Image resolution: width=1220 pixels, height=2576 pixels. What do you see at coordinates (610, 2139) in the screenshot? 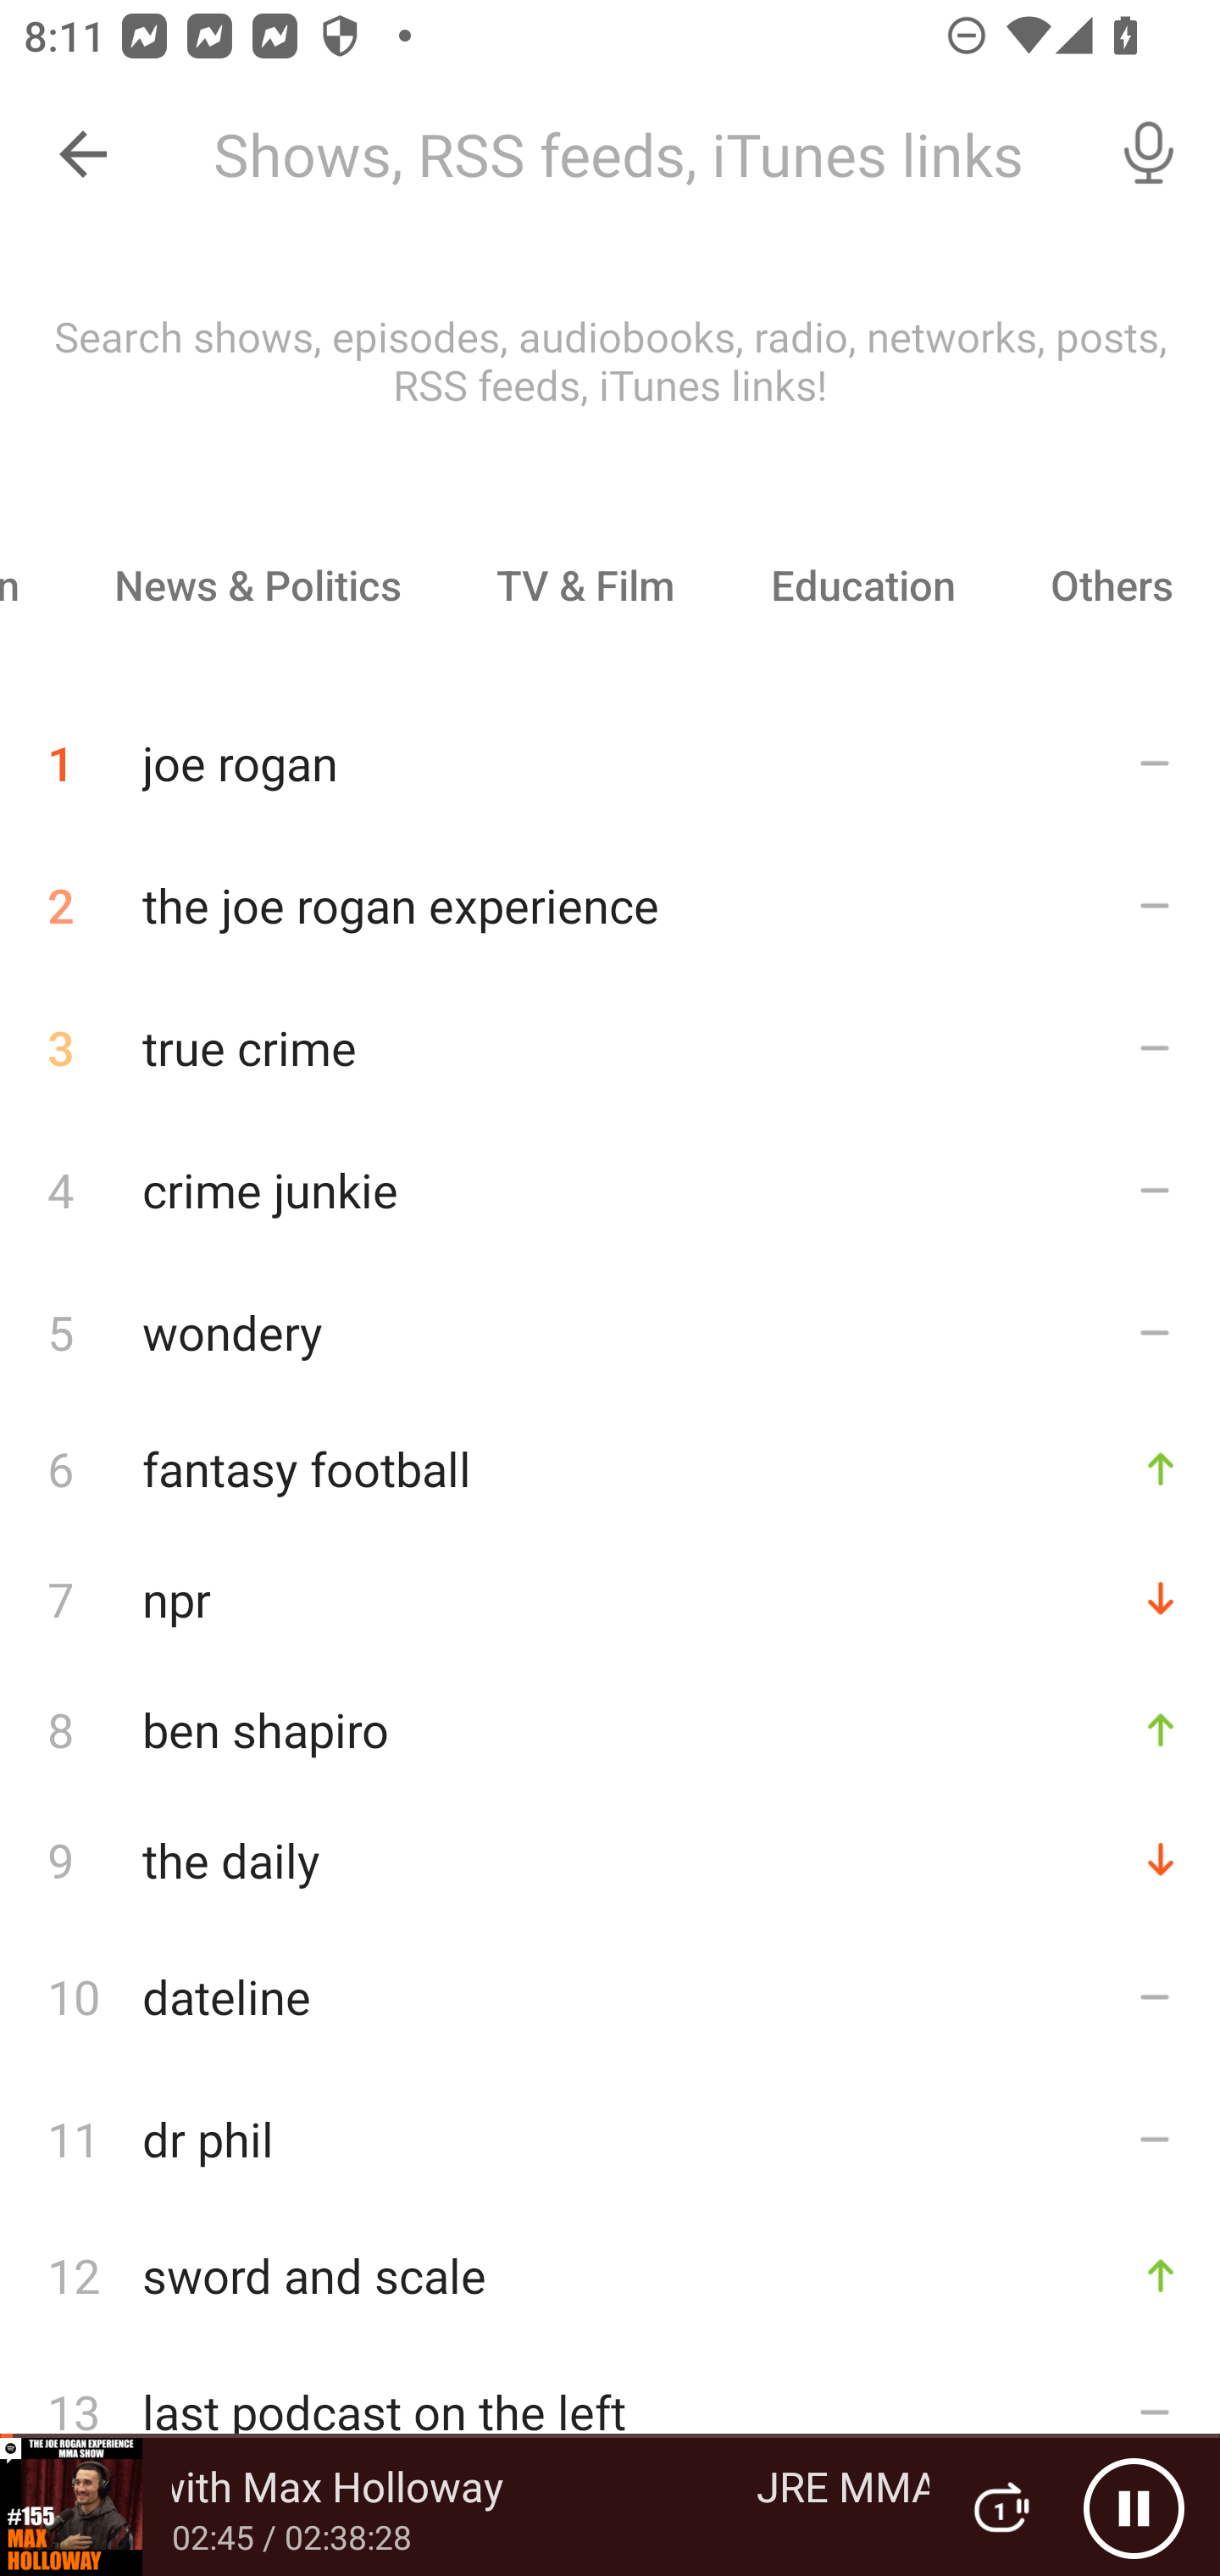
I see `11 dr phil` at bounding box center [610, 2139].